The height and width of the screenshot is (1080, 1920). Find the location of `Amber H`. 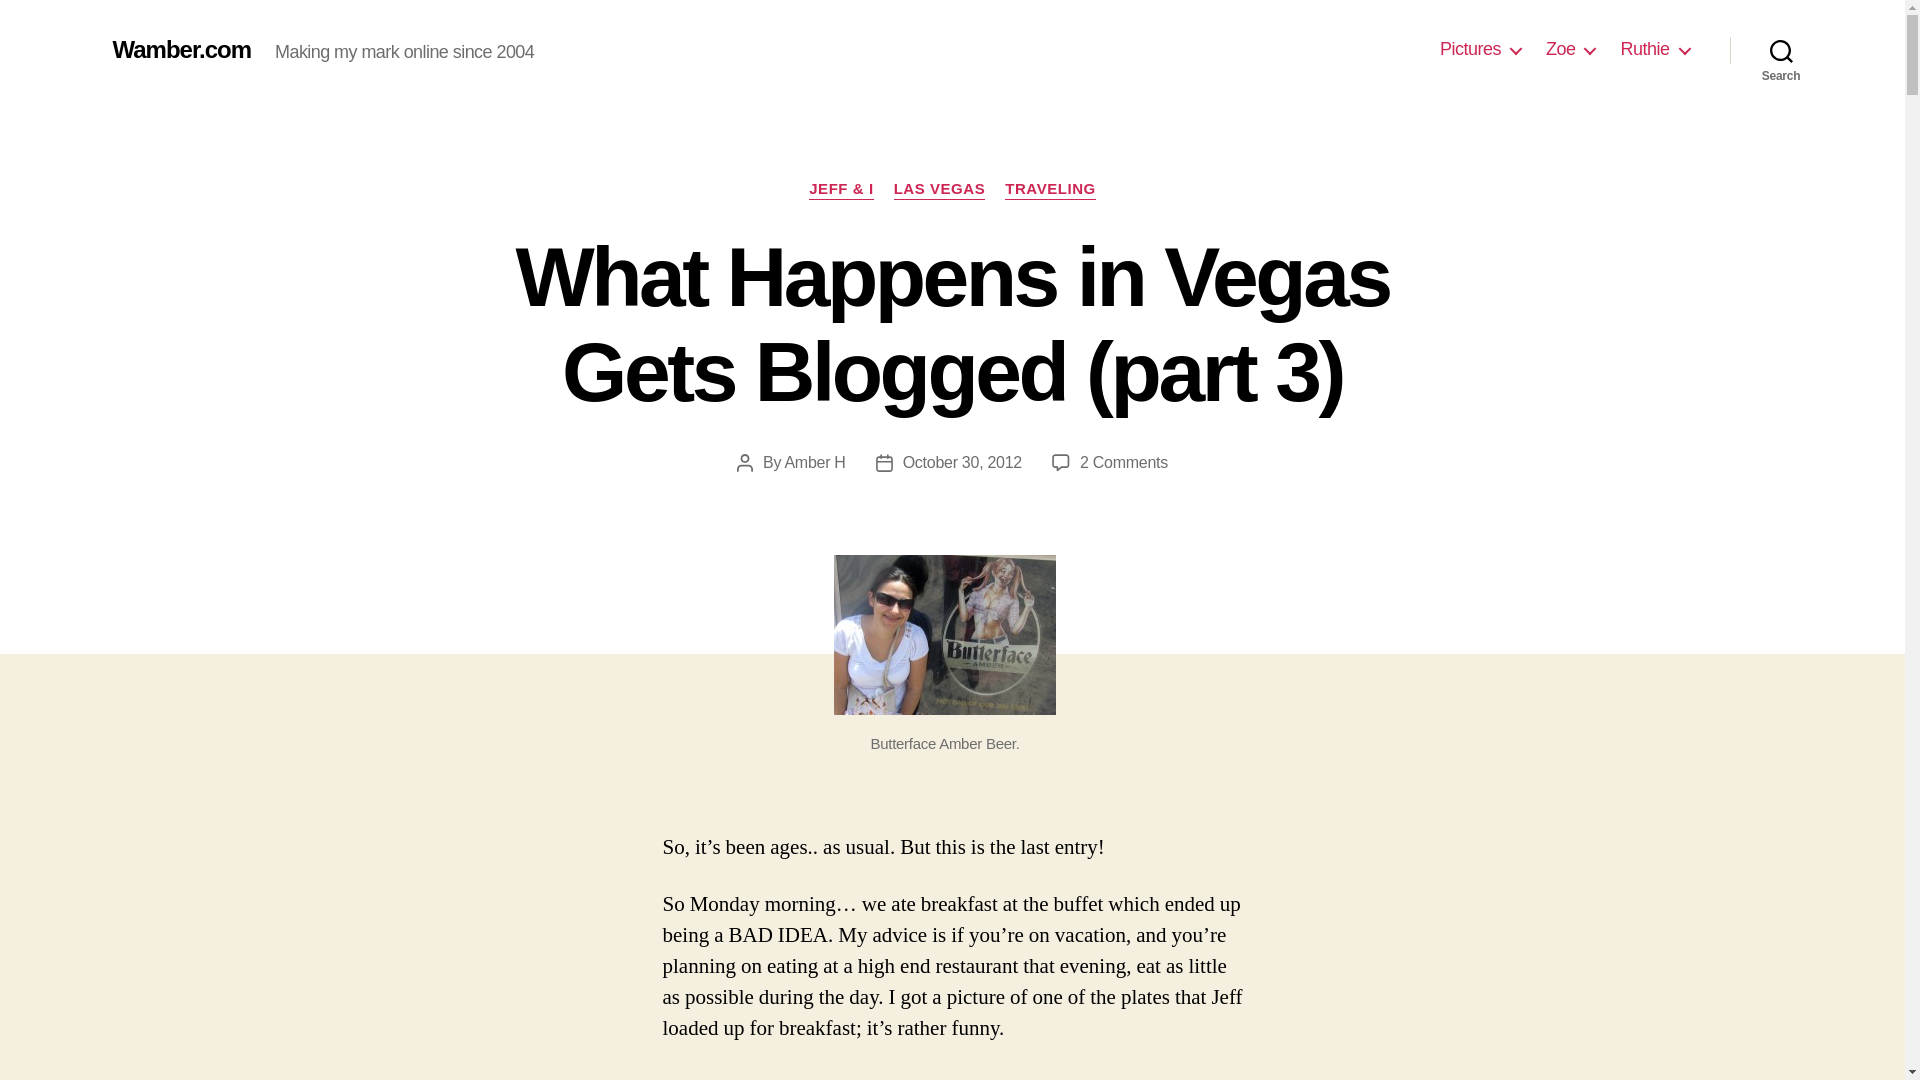

Amber H is located at coordinates (814, 462).